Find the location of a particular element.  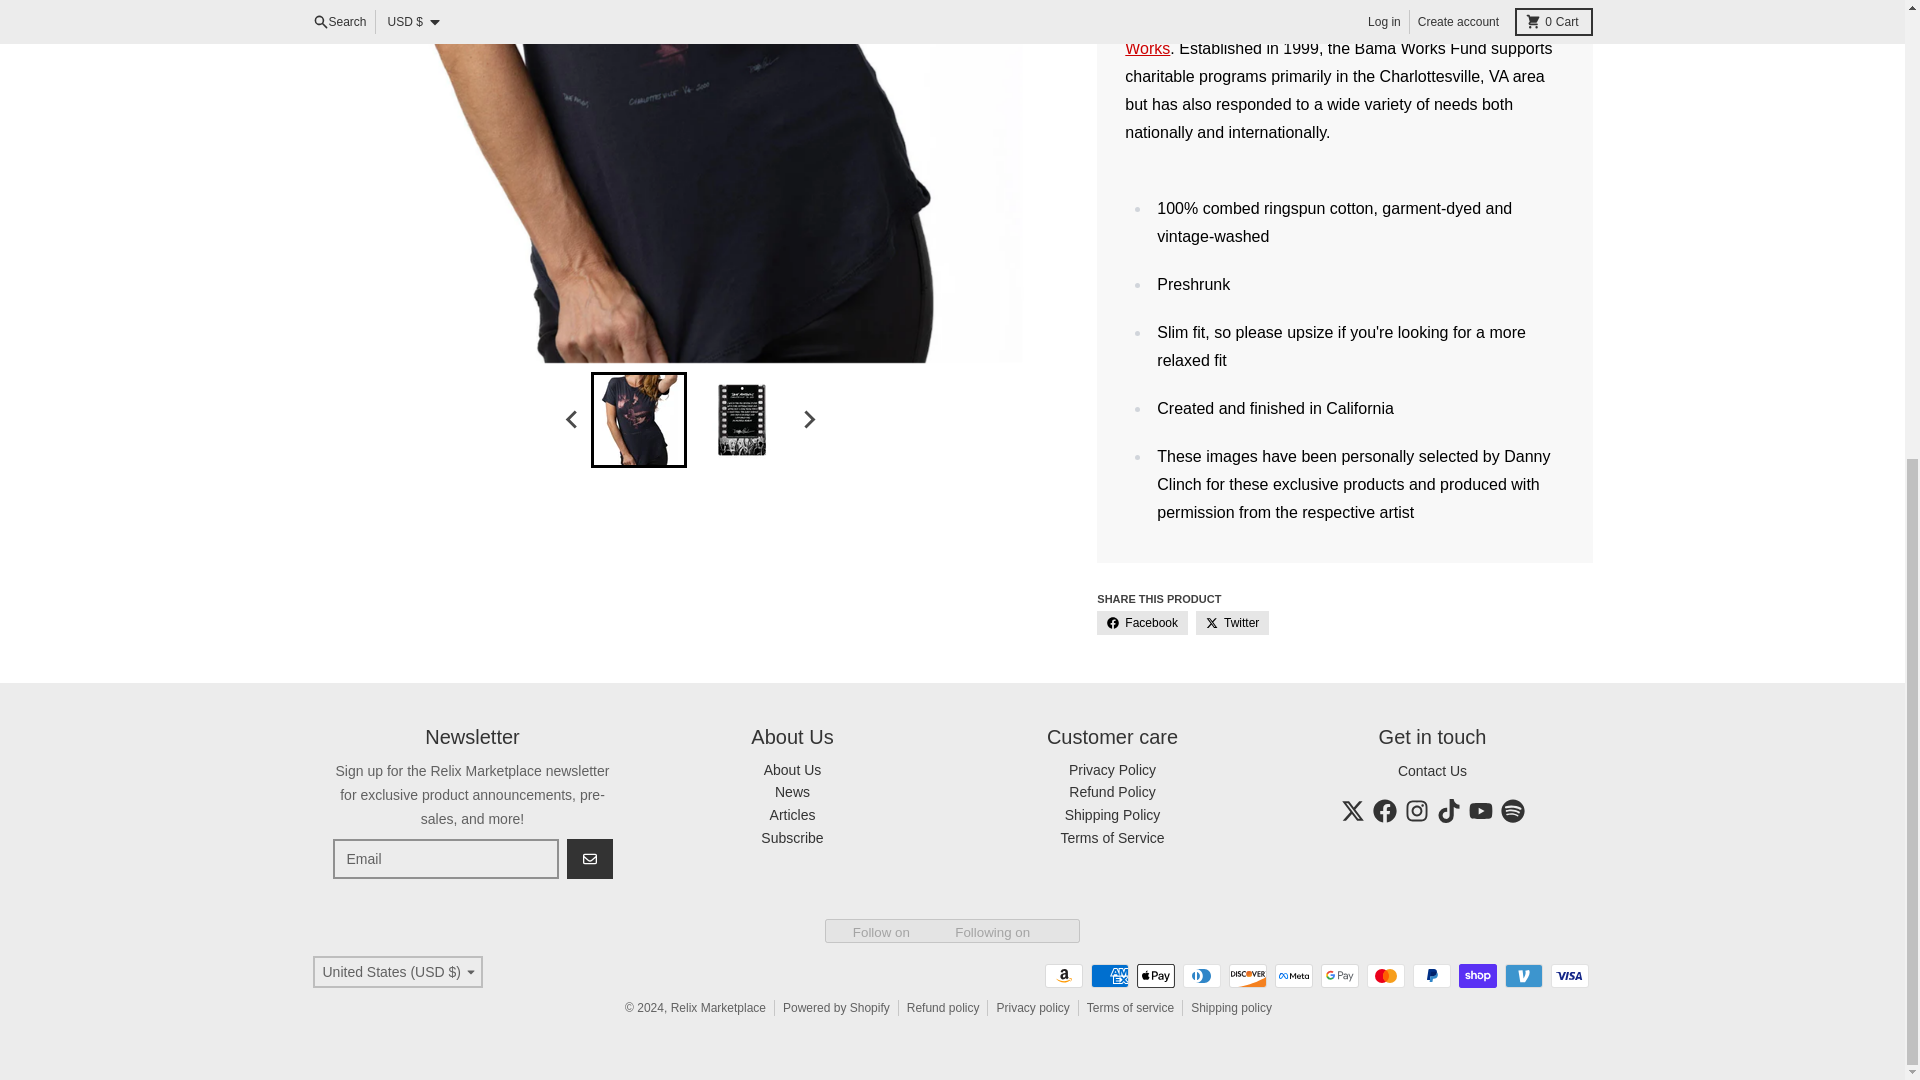

Instagram - Relix Marketplace is located at coordinates (1416, 810).